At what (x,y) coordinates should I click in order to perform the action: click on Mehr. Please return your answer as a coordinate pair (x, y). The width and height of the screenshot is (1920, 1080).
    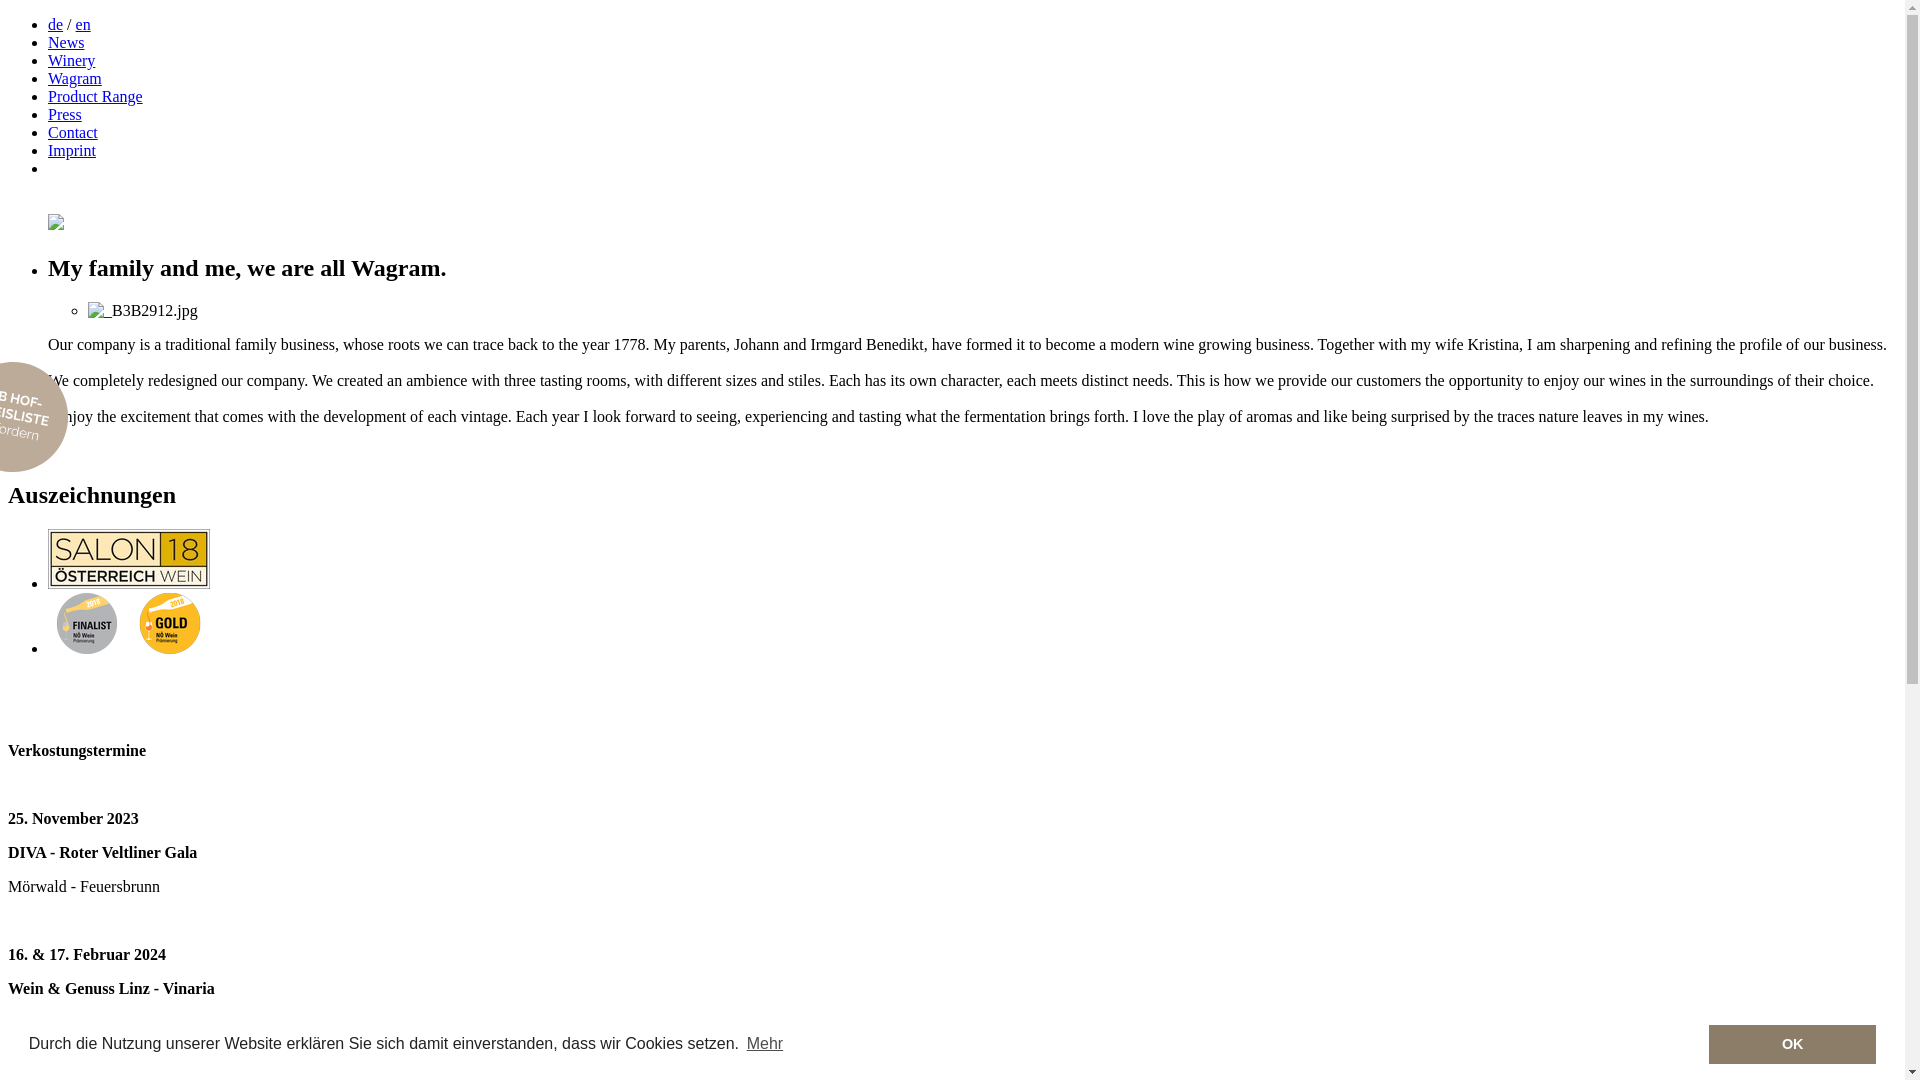
    Looking at the image, I should click on (766, 1044).